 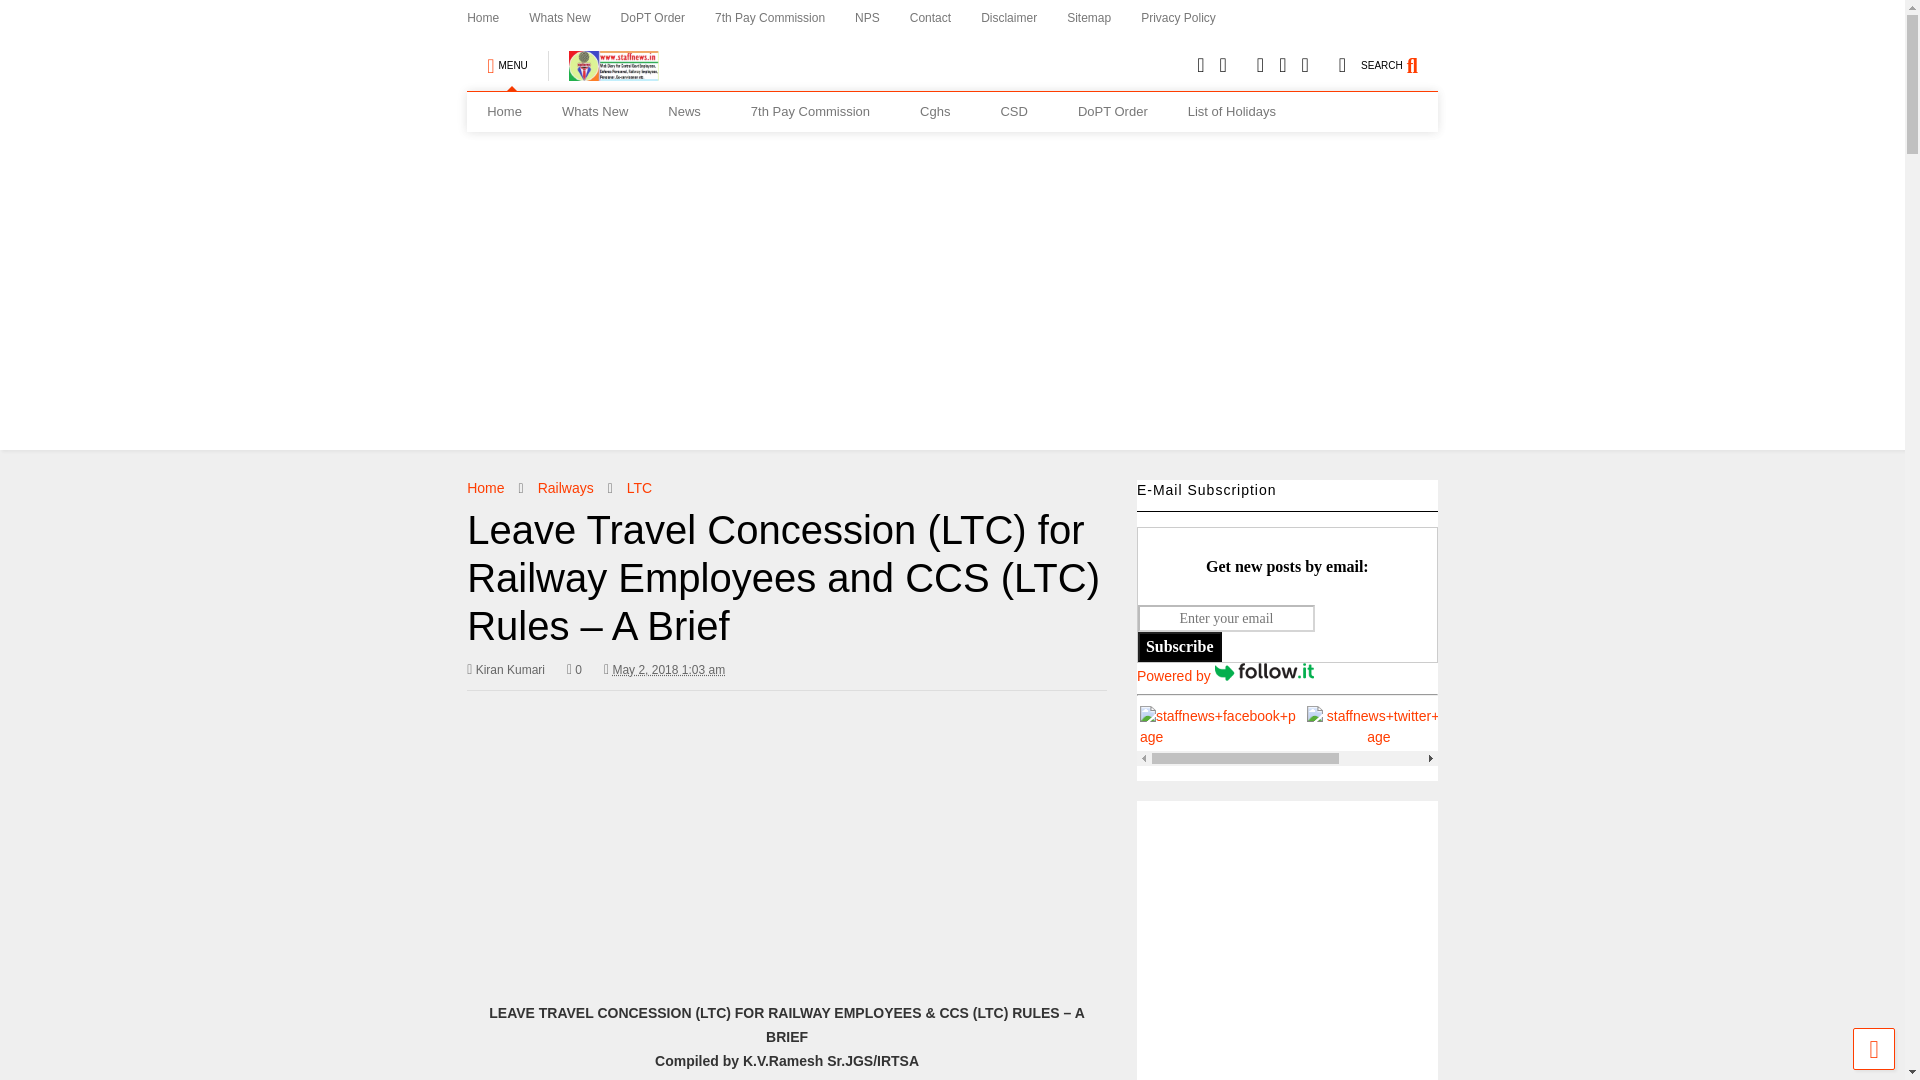 I want to click on News, so click(x=690, y=111).